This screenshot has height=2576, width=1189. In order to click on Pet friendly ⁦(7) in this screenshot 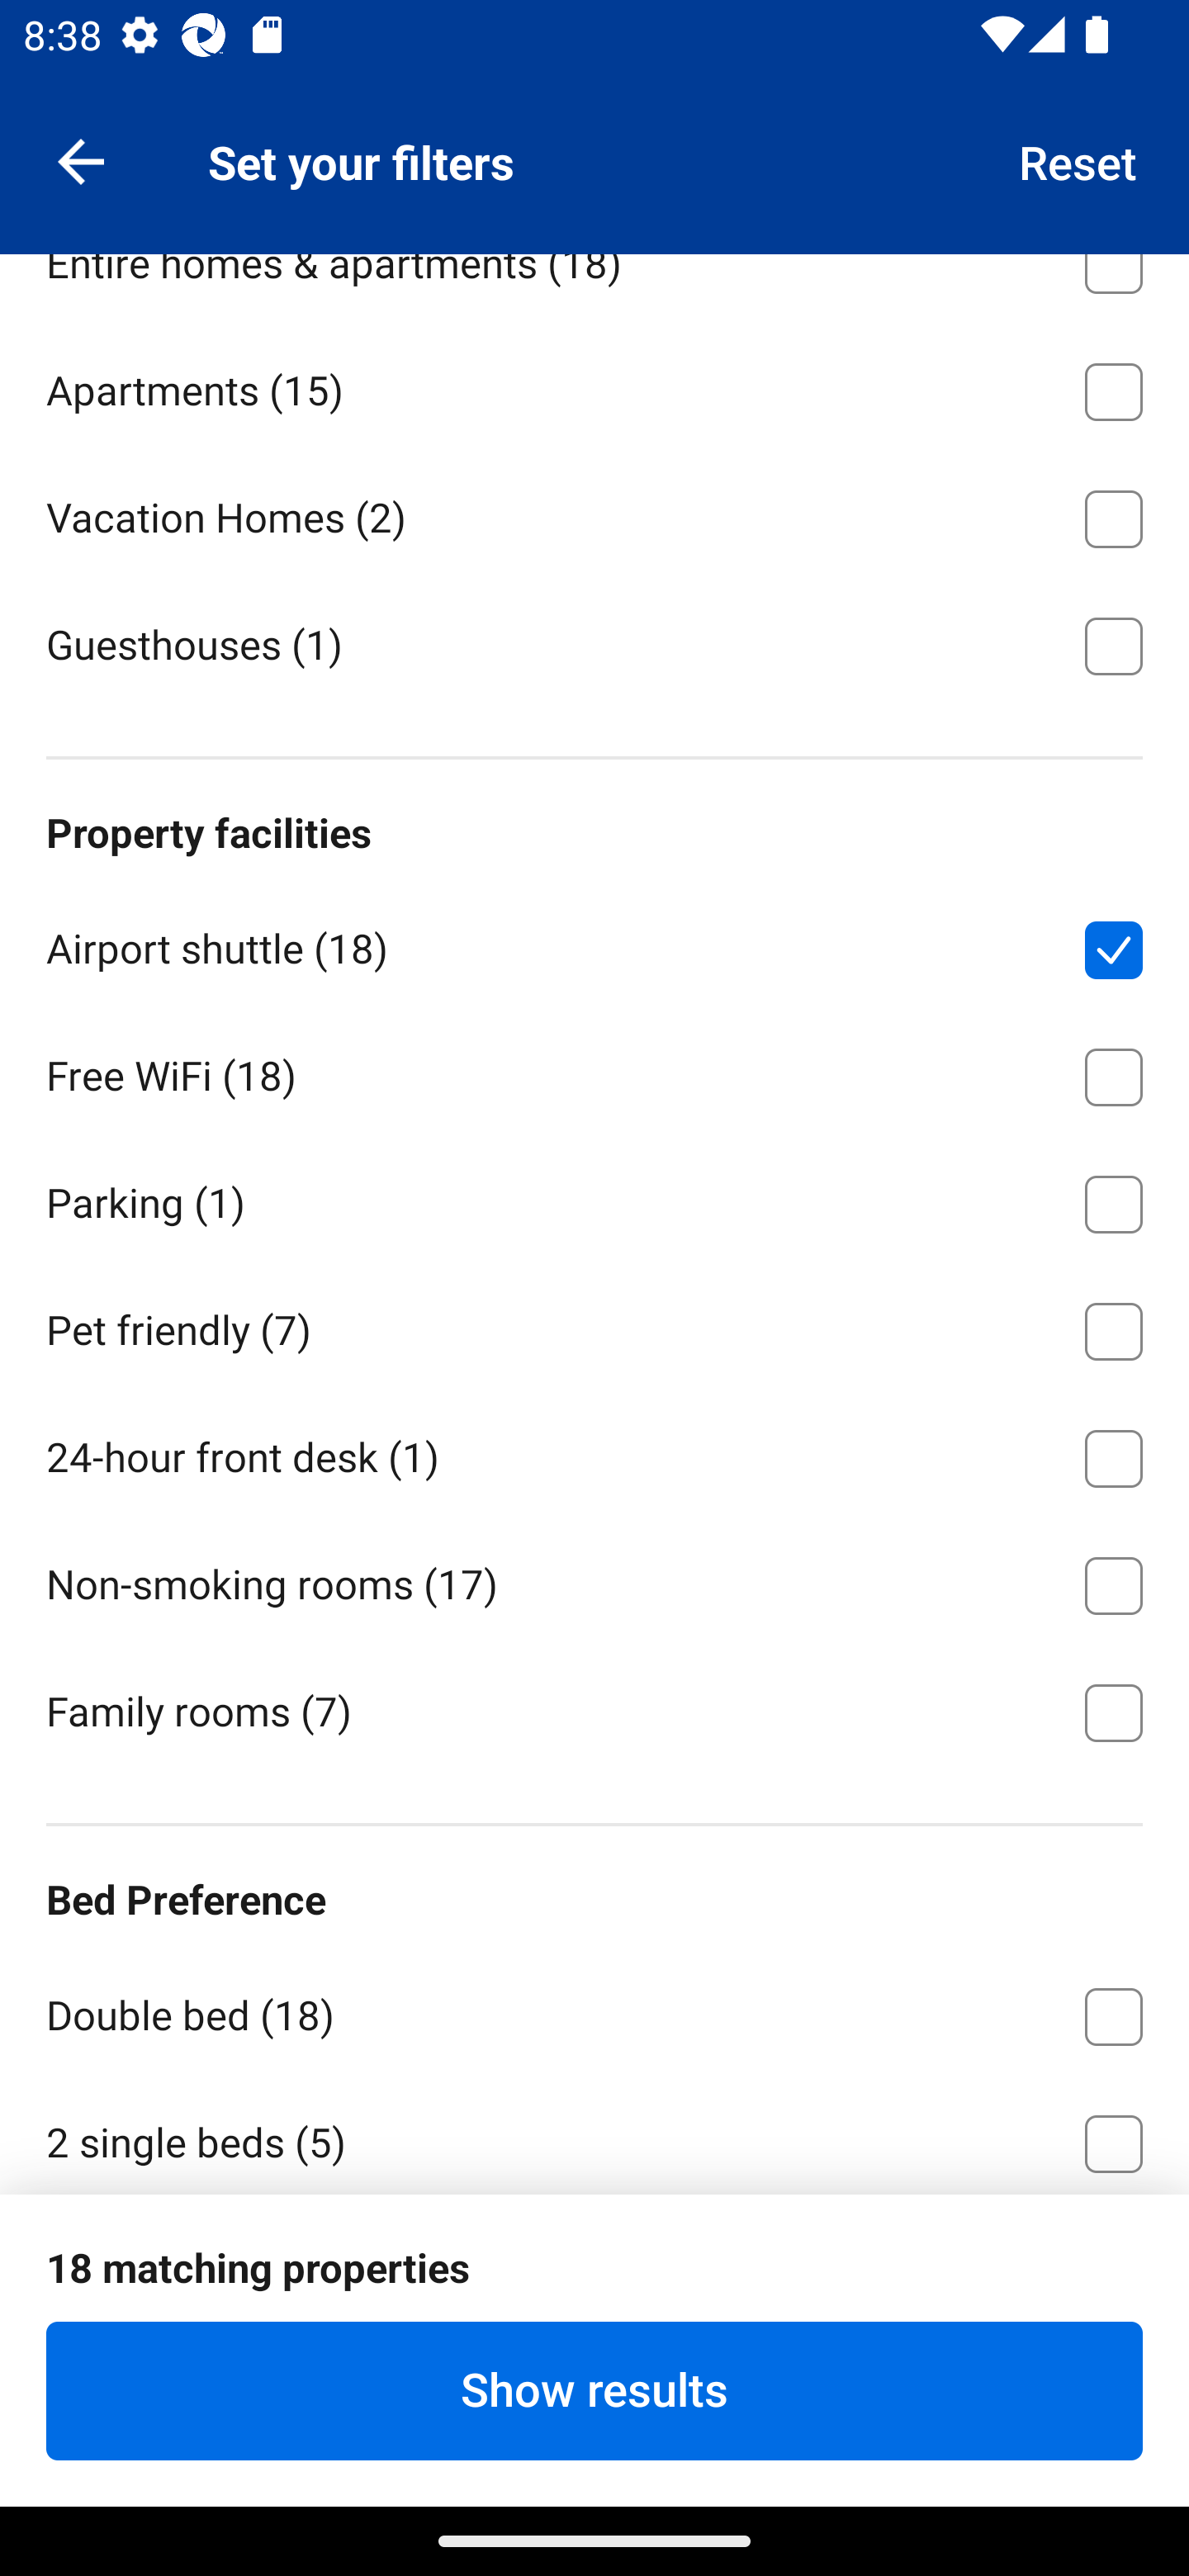, I will do `click(594, 1324)`.